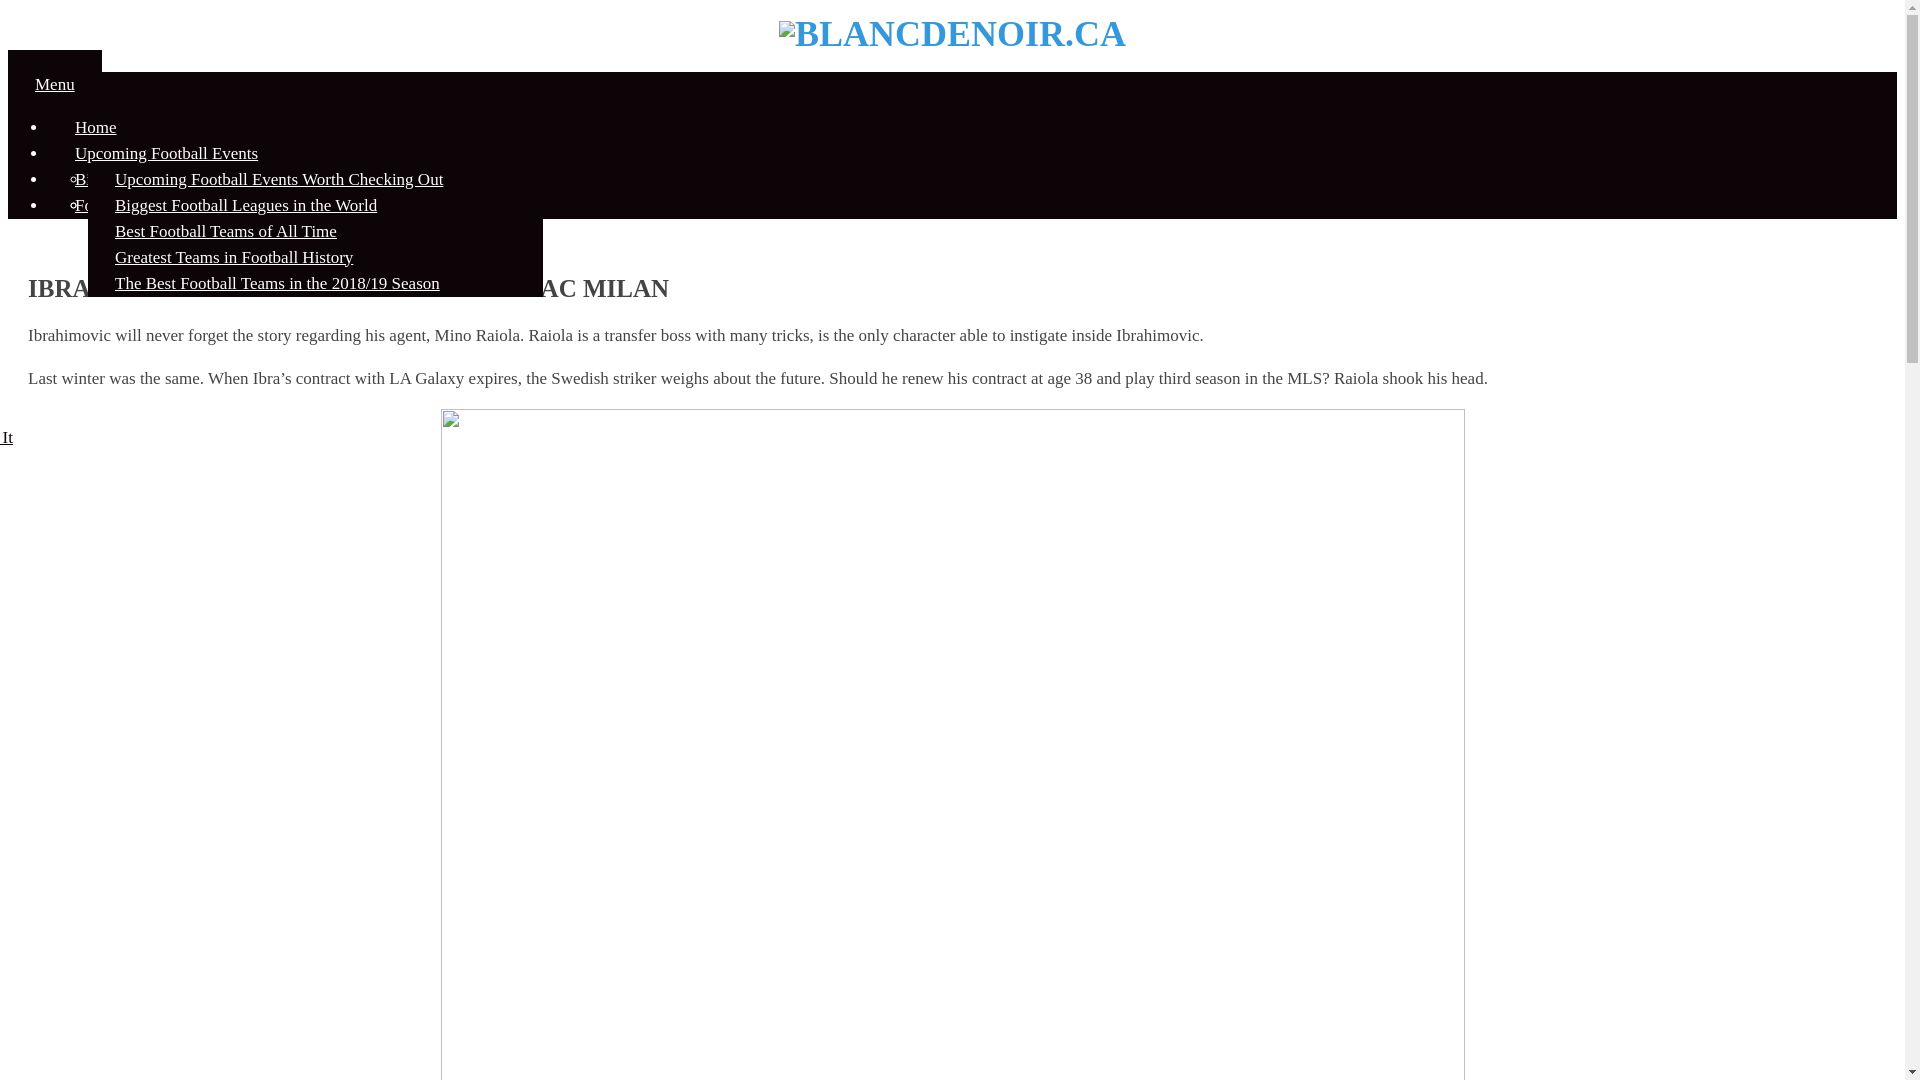  Describe the element at coordinates (239, 204) in the screenshot. I see `Four Upcoming Big Football Events` at that location.